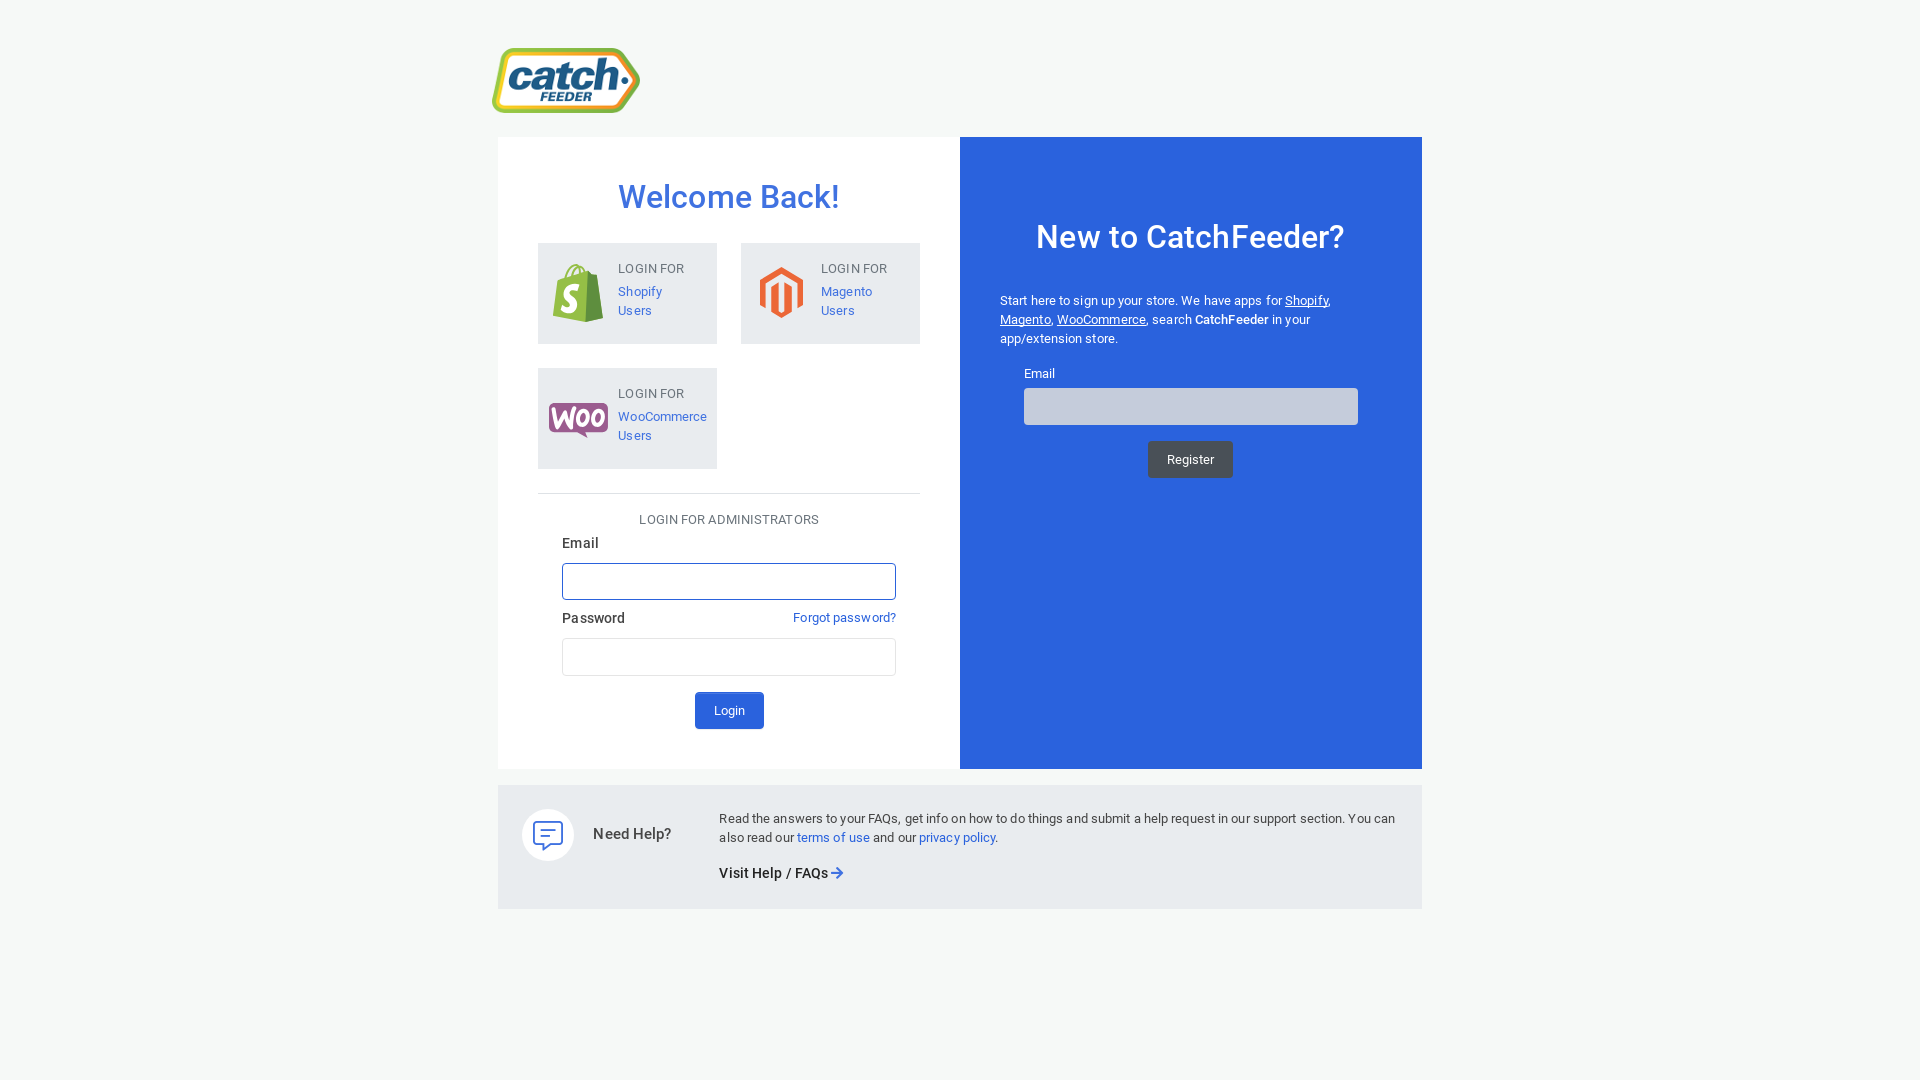 The width and height of the screenshot is (1920, 1080). Describe the element at coordinates (1306, 300) in the screenshot. I see `Shopify` at that location.